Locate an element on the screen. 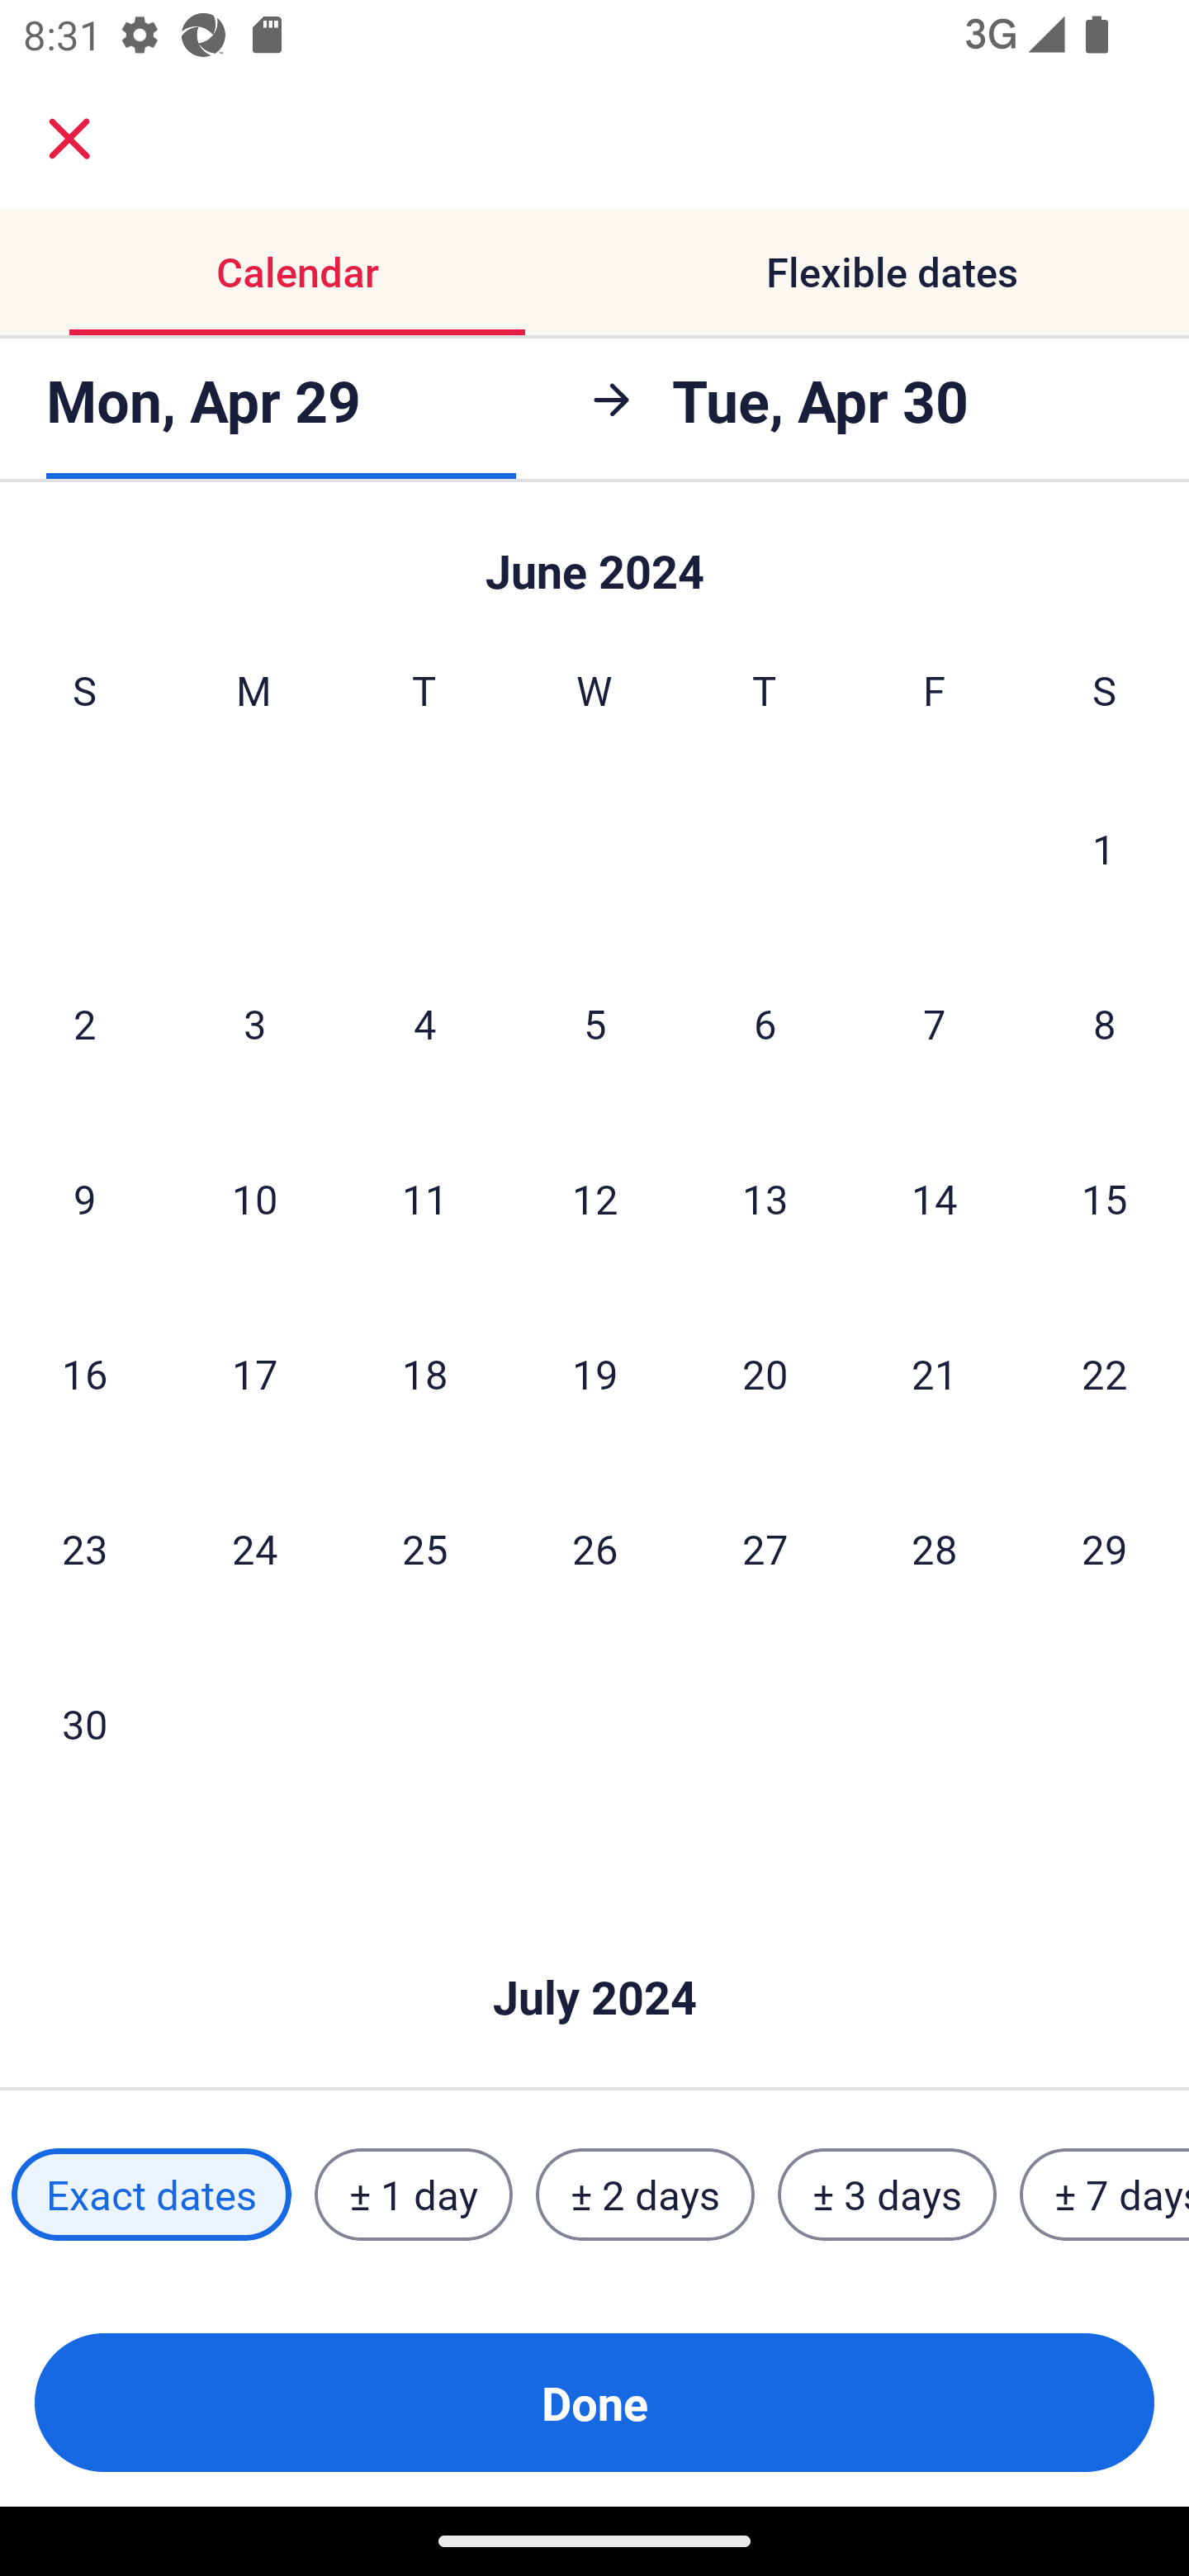 The width and height of the screenshot is (1189, 2576). 14 Friday, June 14, 2024 is located at coordinates (935, 1197).